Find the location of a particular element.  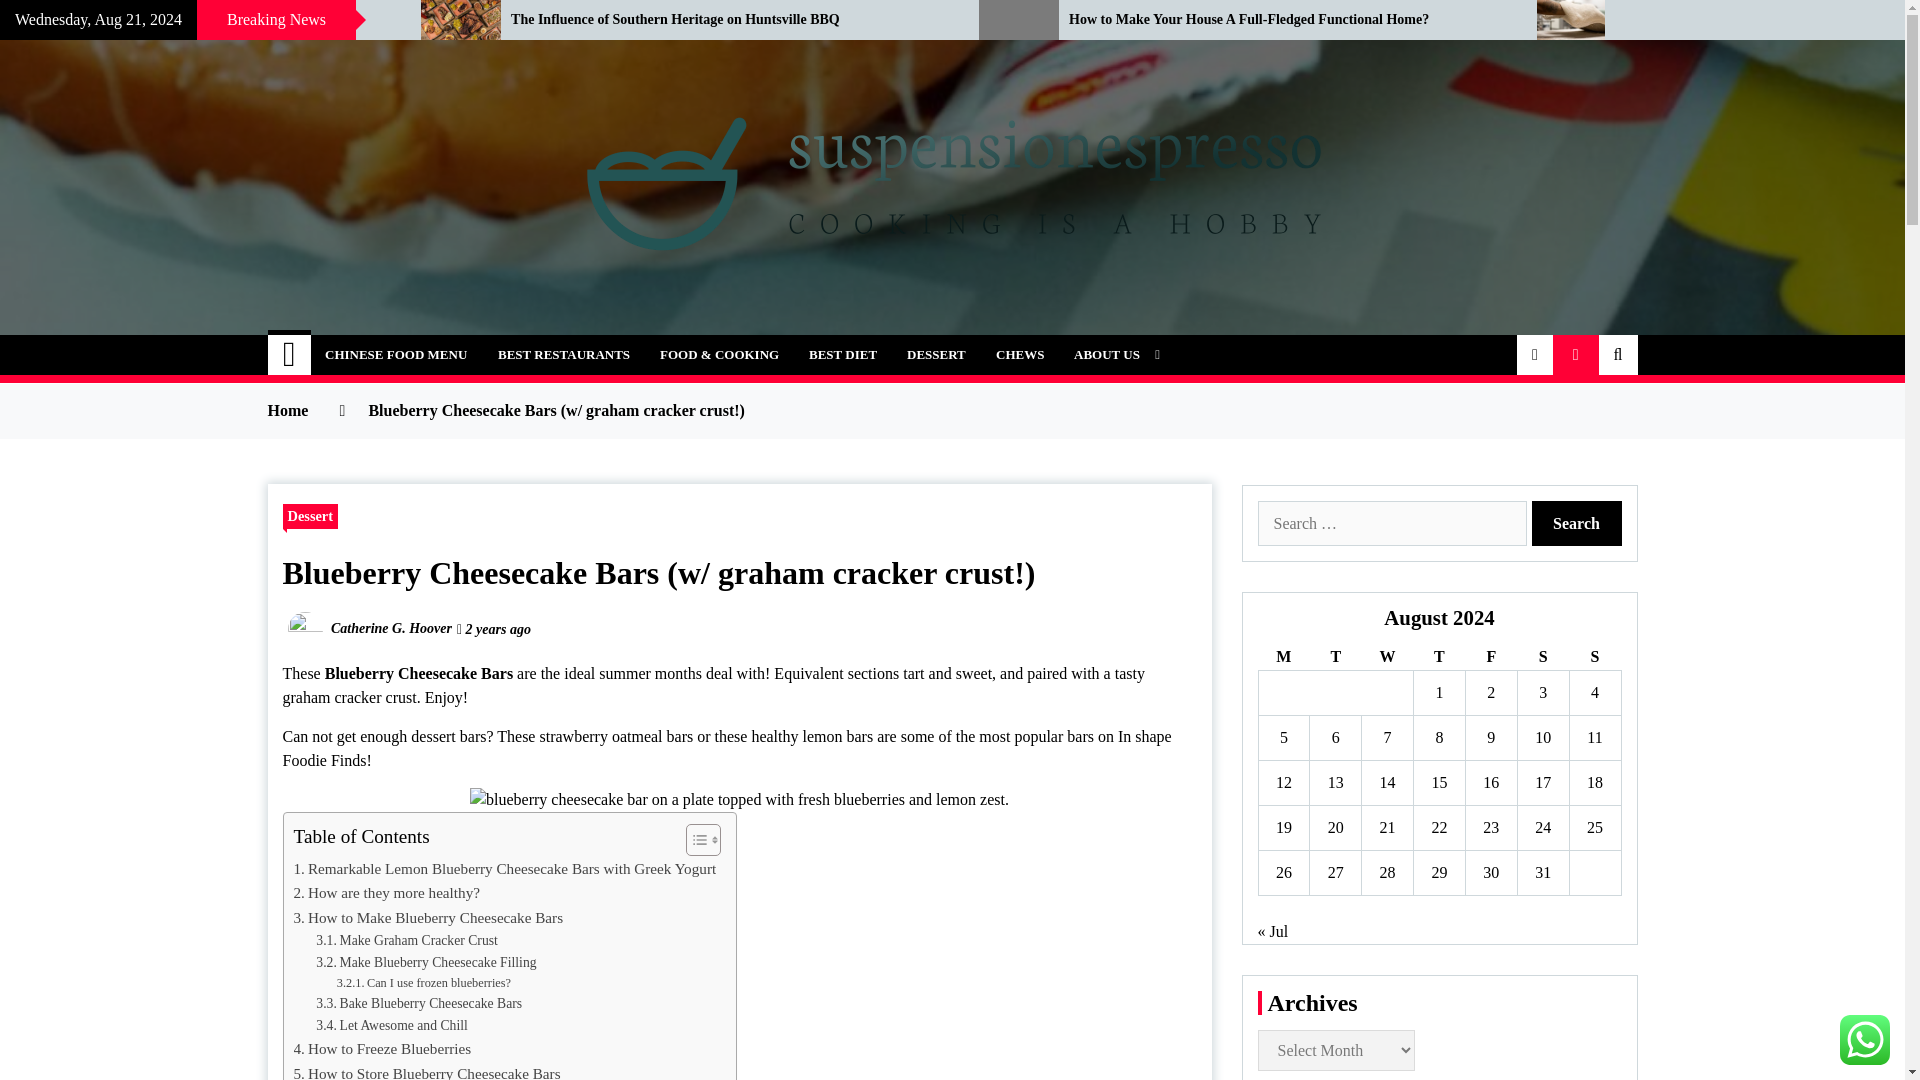

Let Awesome and Chill is located at coordinates (391, 1026).